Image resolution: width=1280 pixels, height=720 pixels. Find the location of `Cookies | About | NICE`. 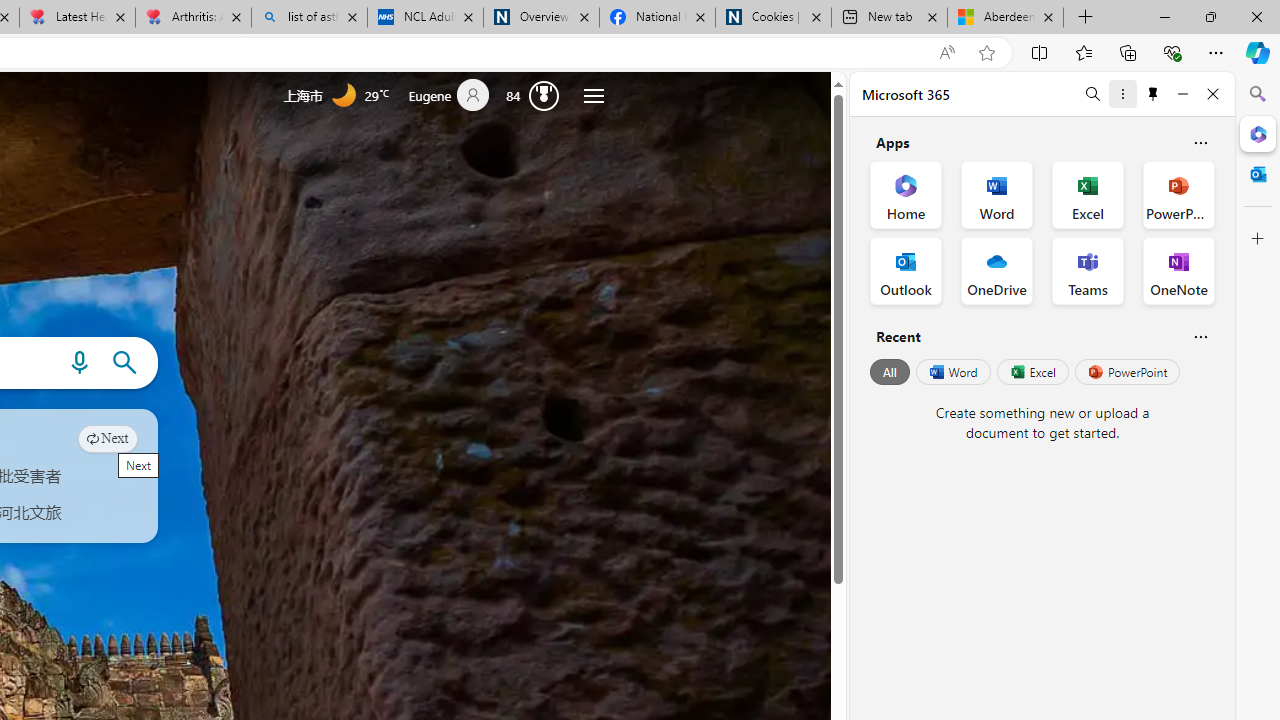

Cookies | About | NICE is located at coordinates (772, 18).